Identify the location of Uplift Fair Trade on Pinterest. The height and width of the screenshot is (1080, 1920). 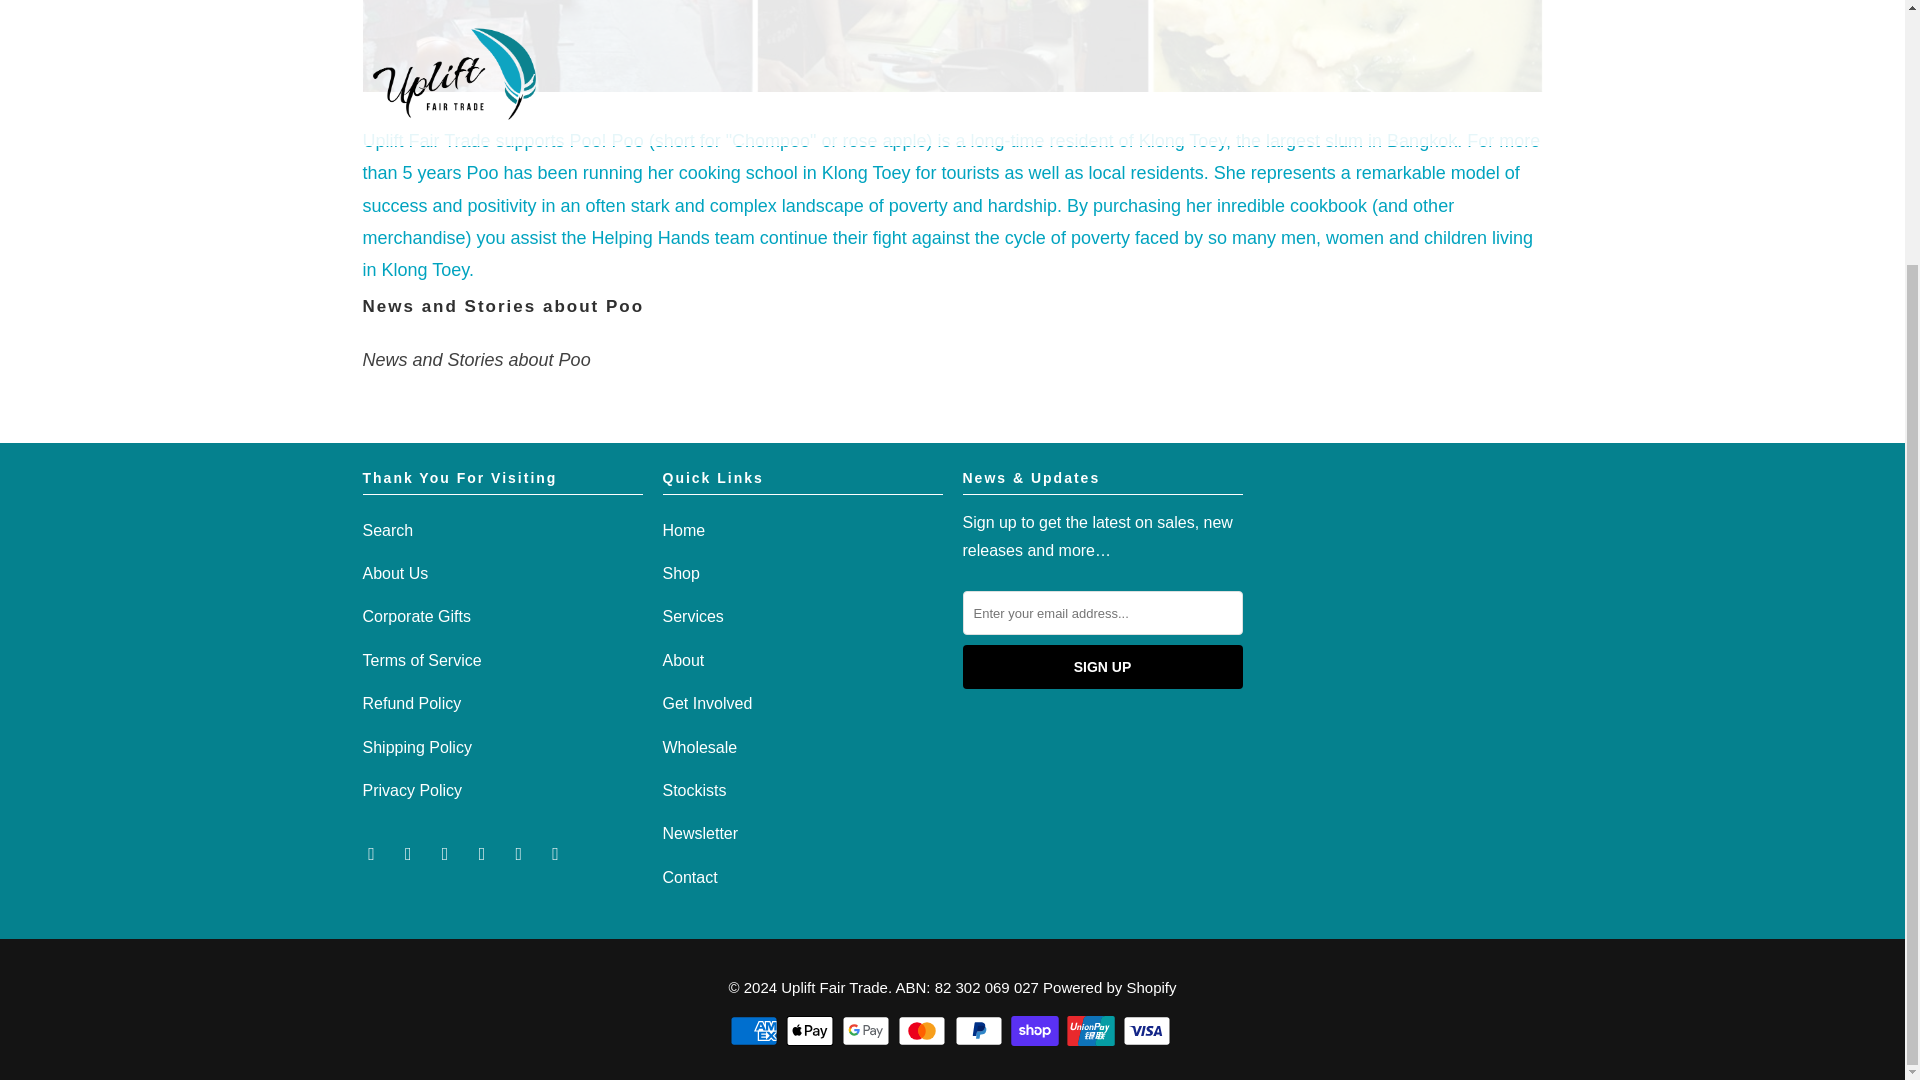
(446, 852).